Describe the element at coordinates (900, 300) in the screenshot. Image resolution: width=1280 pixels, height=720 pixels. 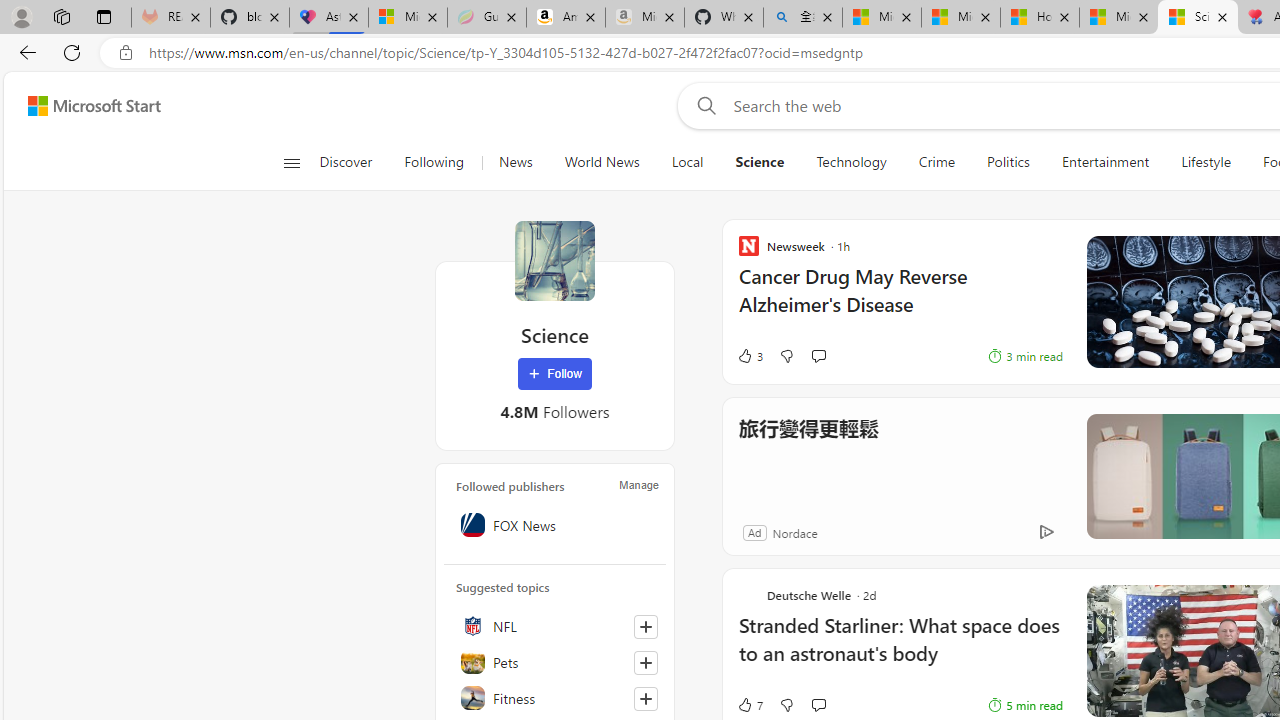
I see `Cancer Drug May Reverse Alzheimer's Disease` at that location.